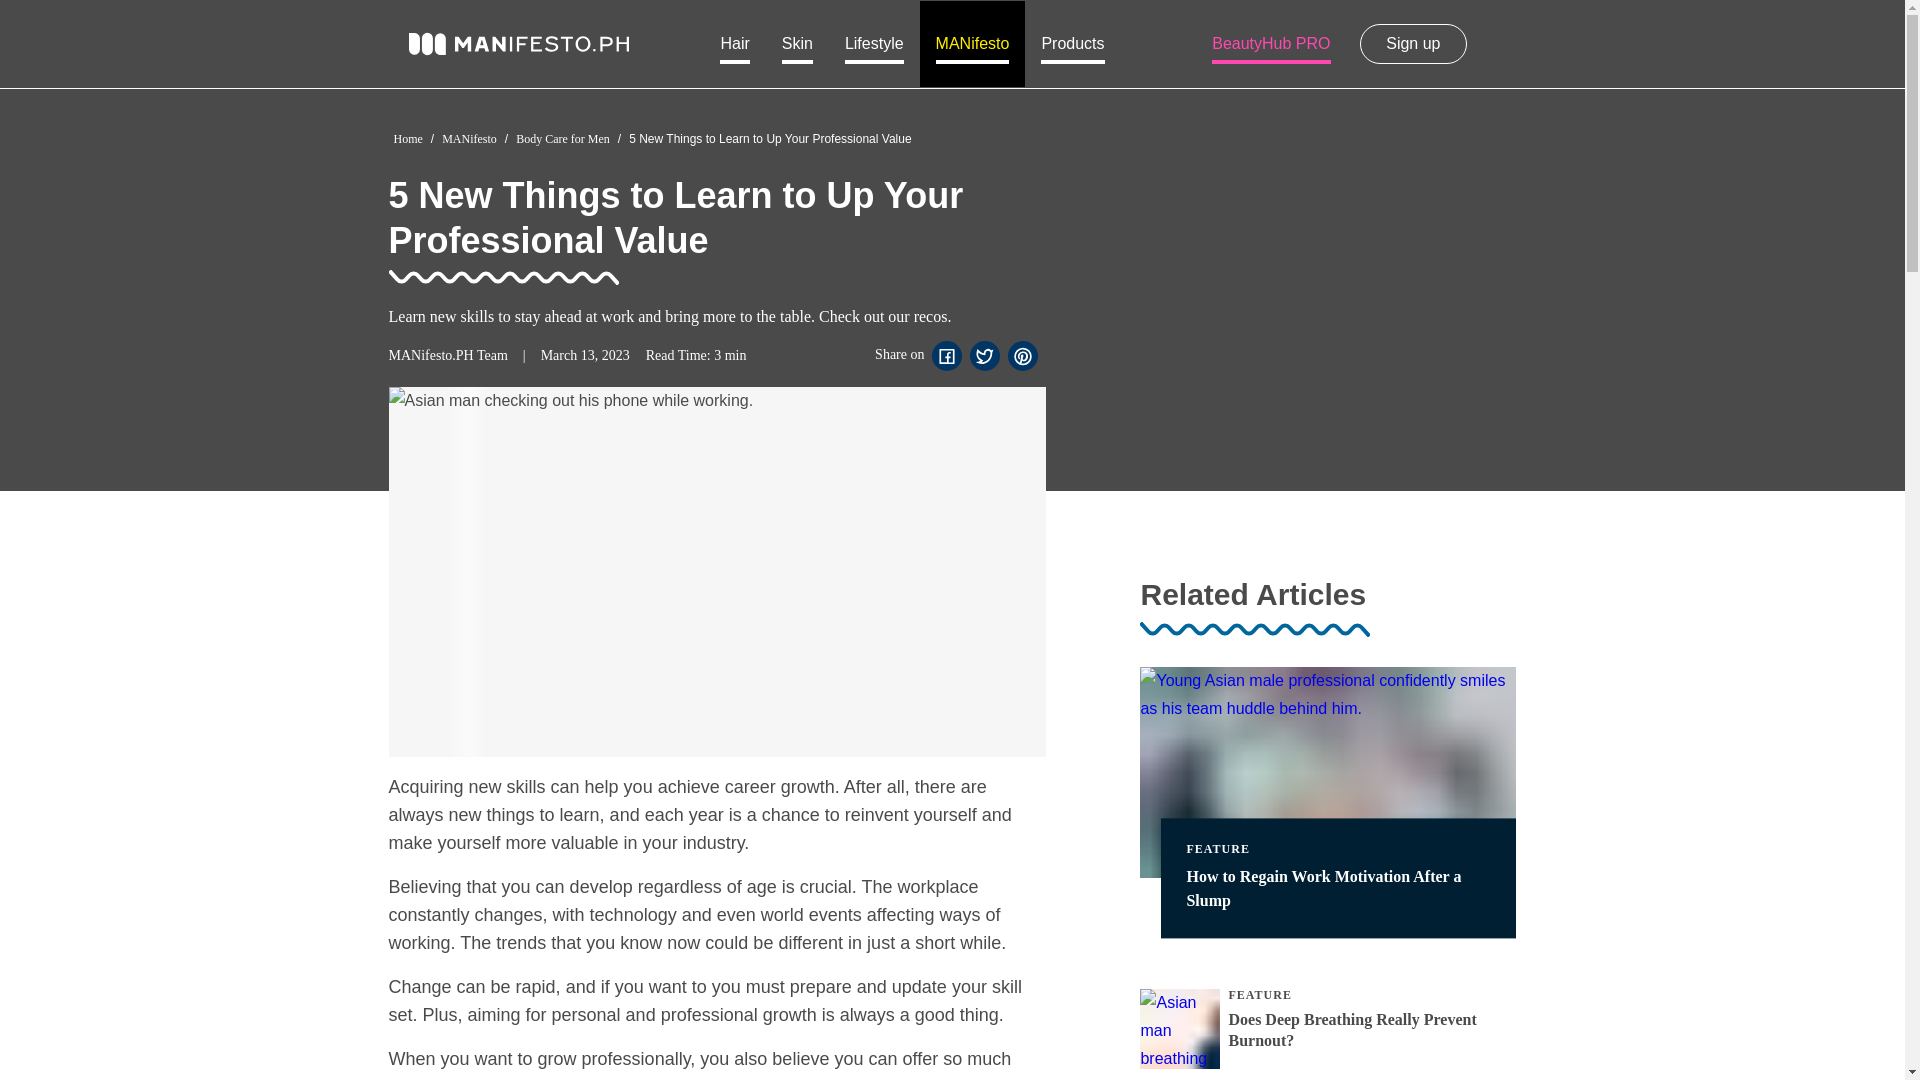  Describe the element at coordinates (798, 44) in the screenshot. I see `Skin` at that location.